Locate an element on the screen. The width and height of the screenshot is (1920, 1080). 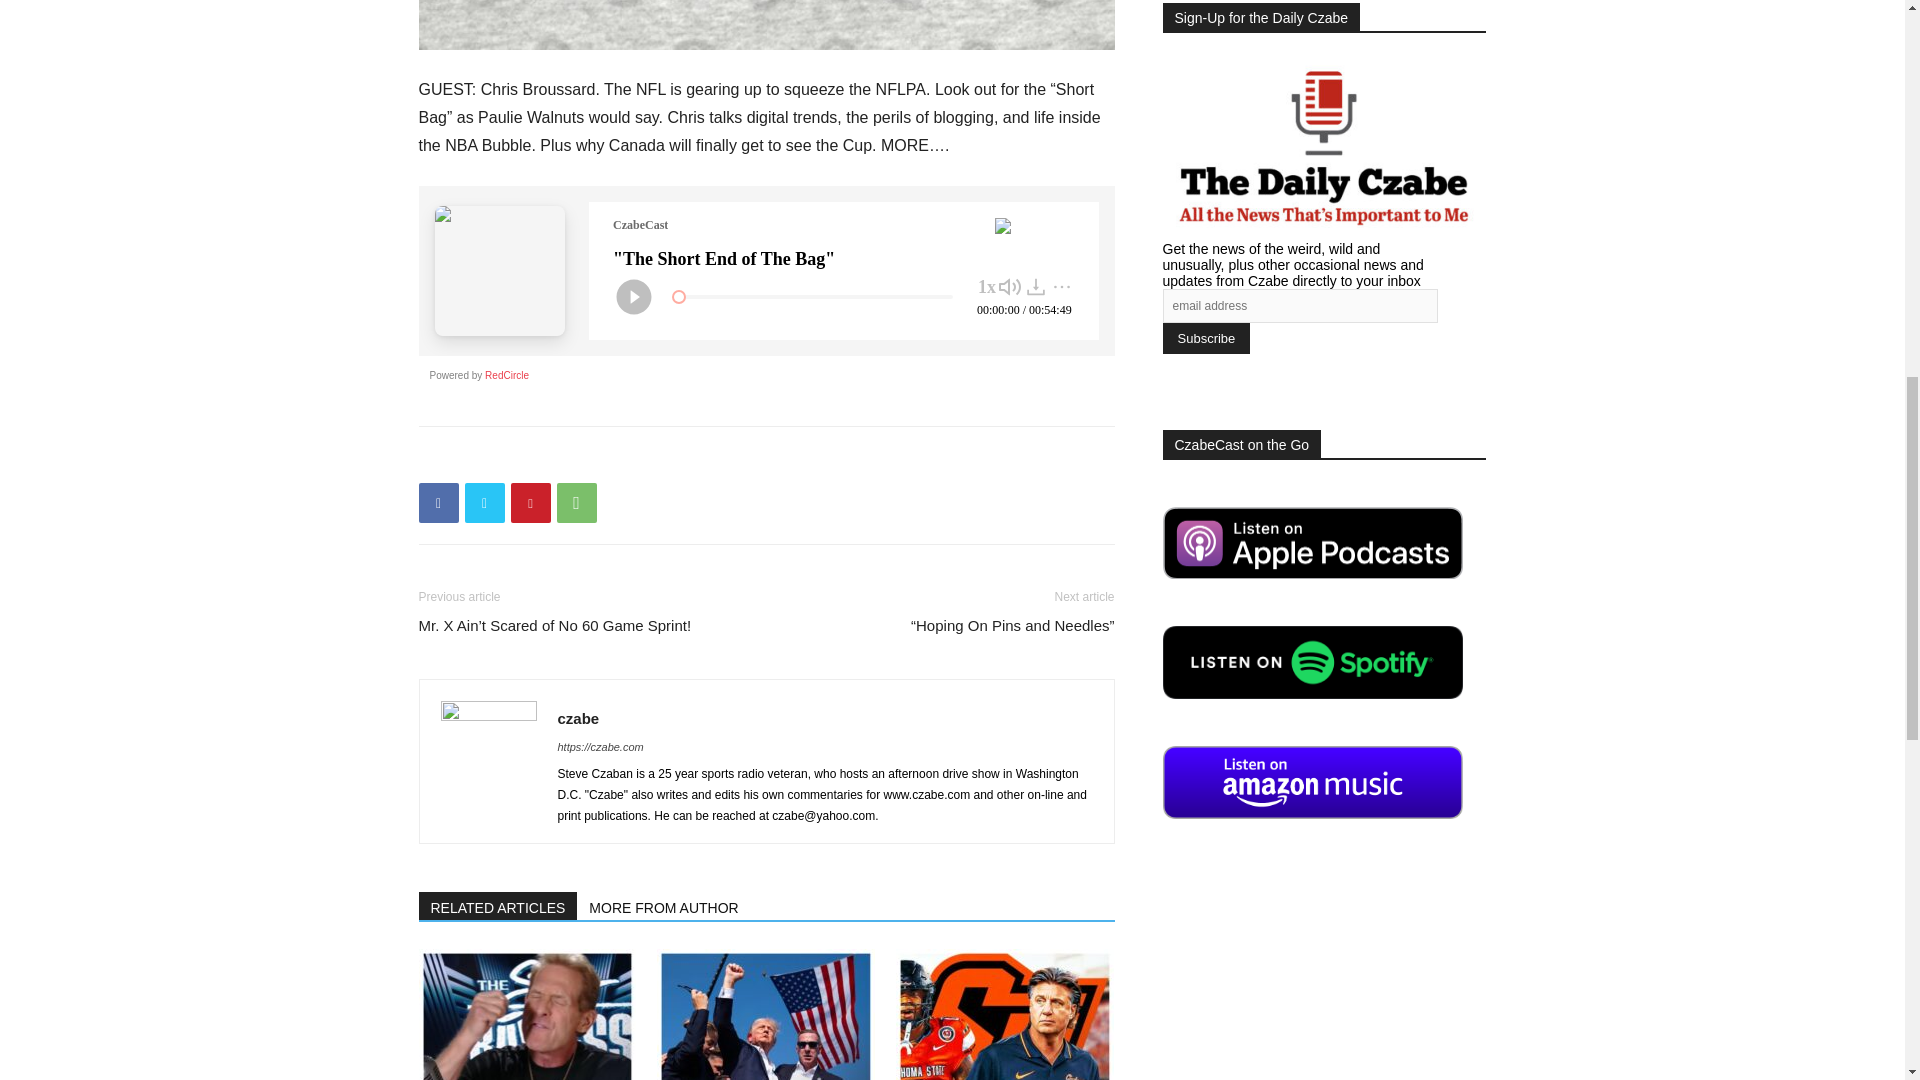
Twitter is located at coordinates (484, 502).